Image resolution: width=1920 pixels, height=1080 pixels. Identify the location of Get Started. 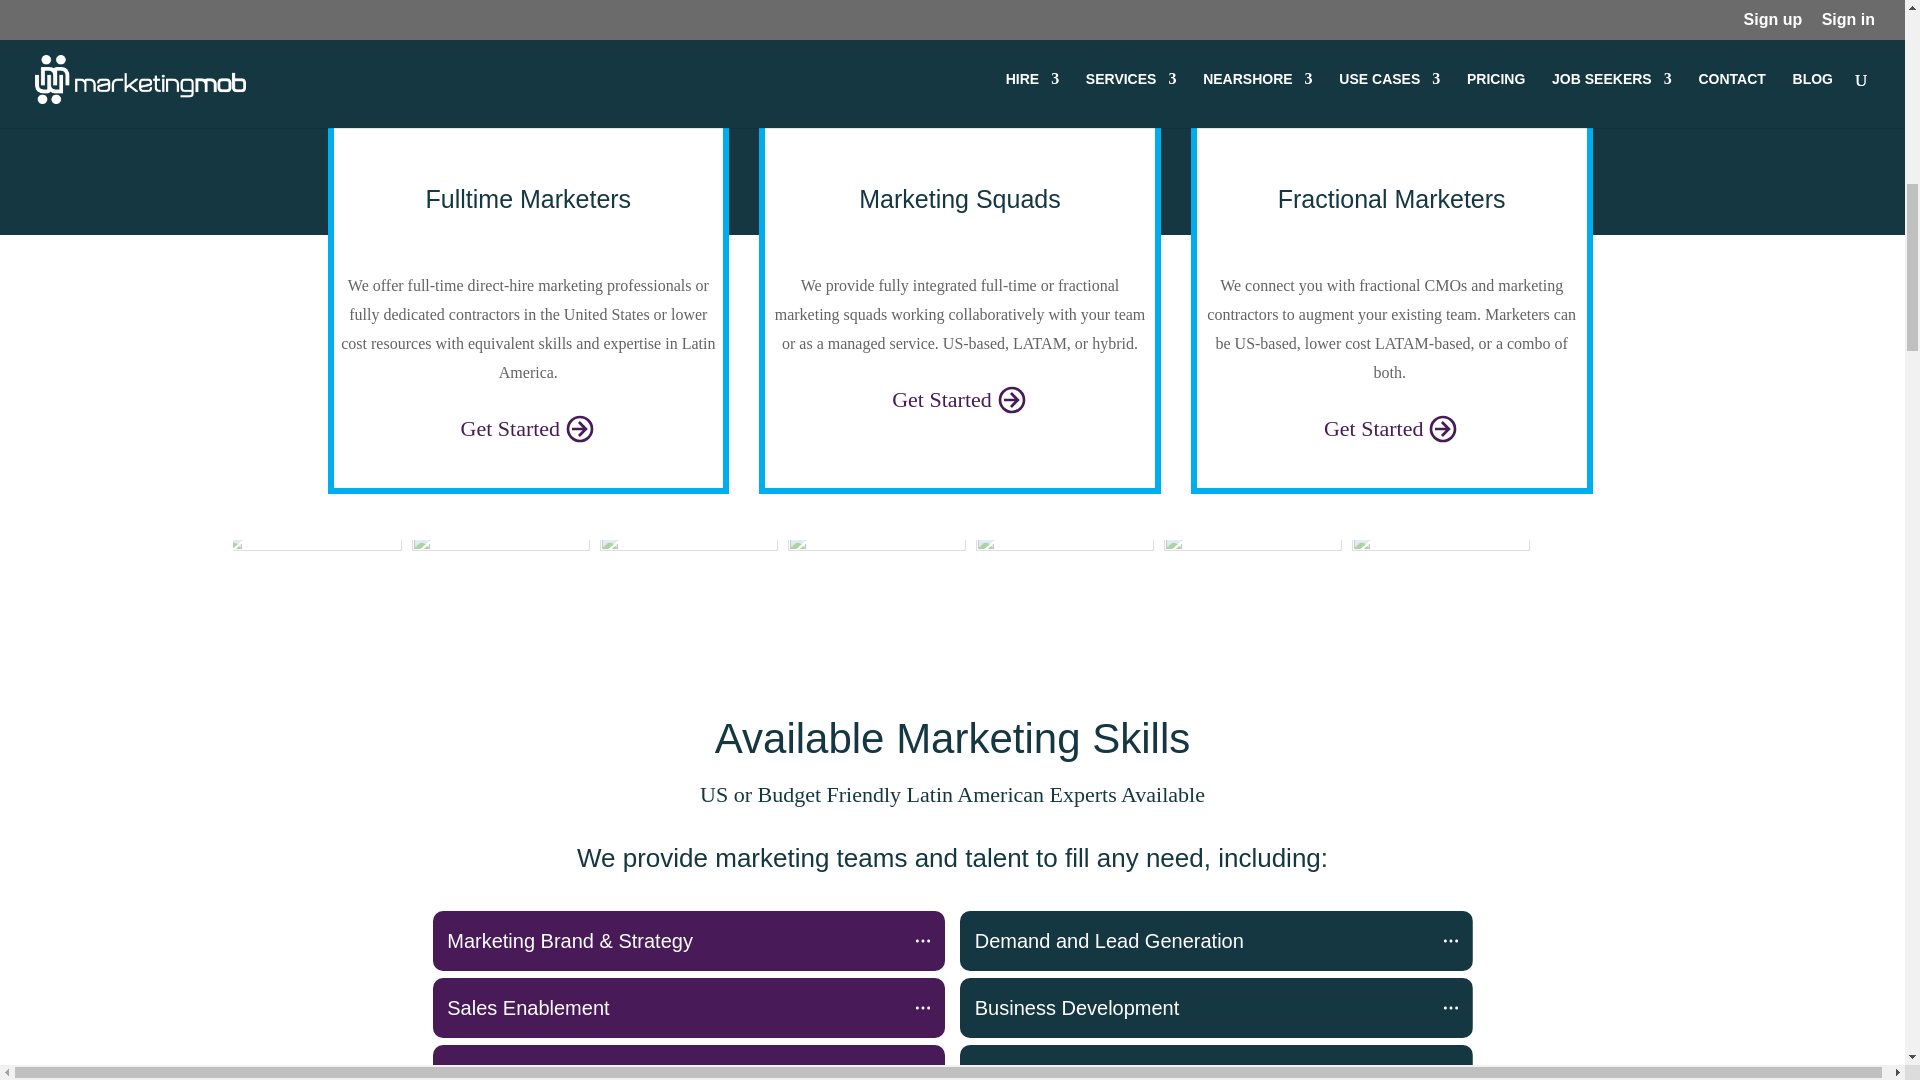
(960, 398).